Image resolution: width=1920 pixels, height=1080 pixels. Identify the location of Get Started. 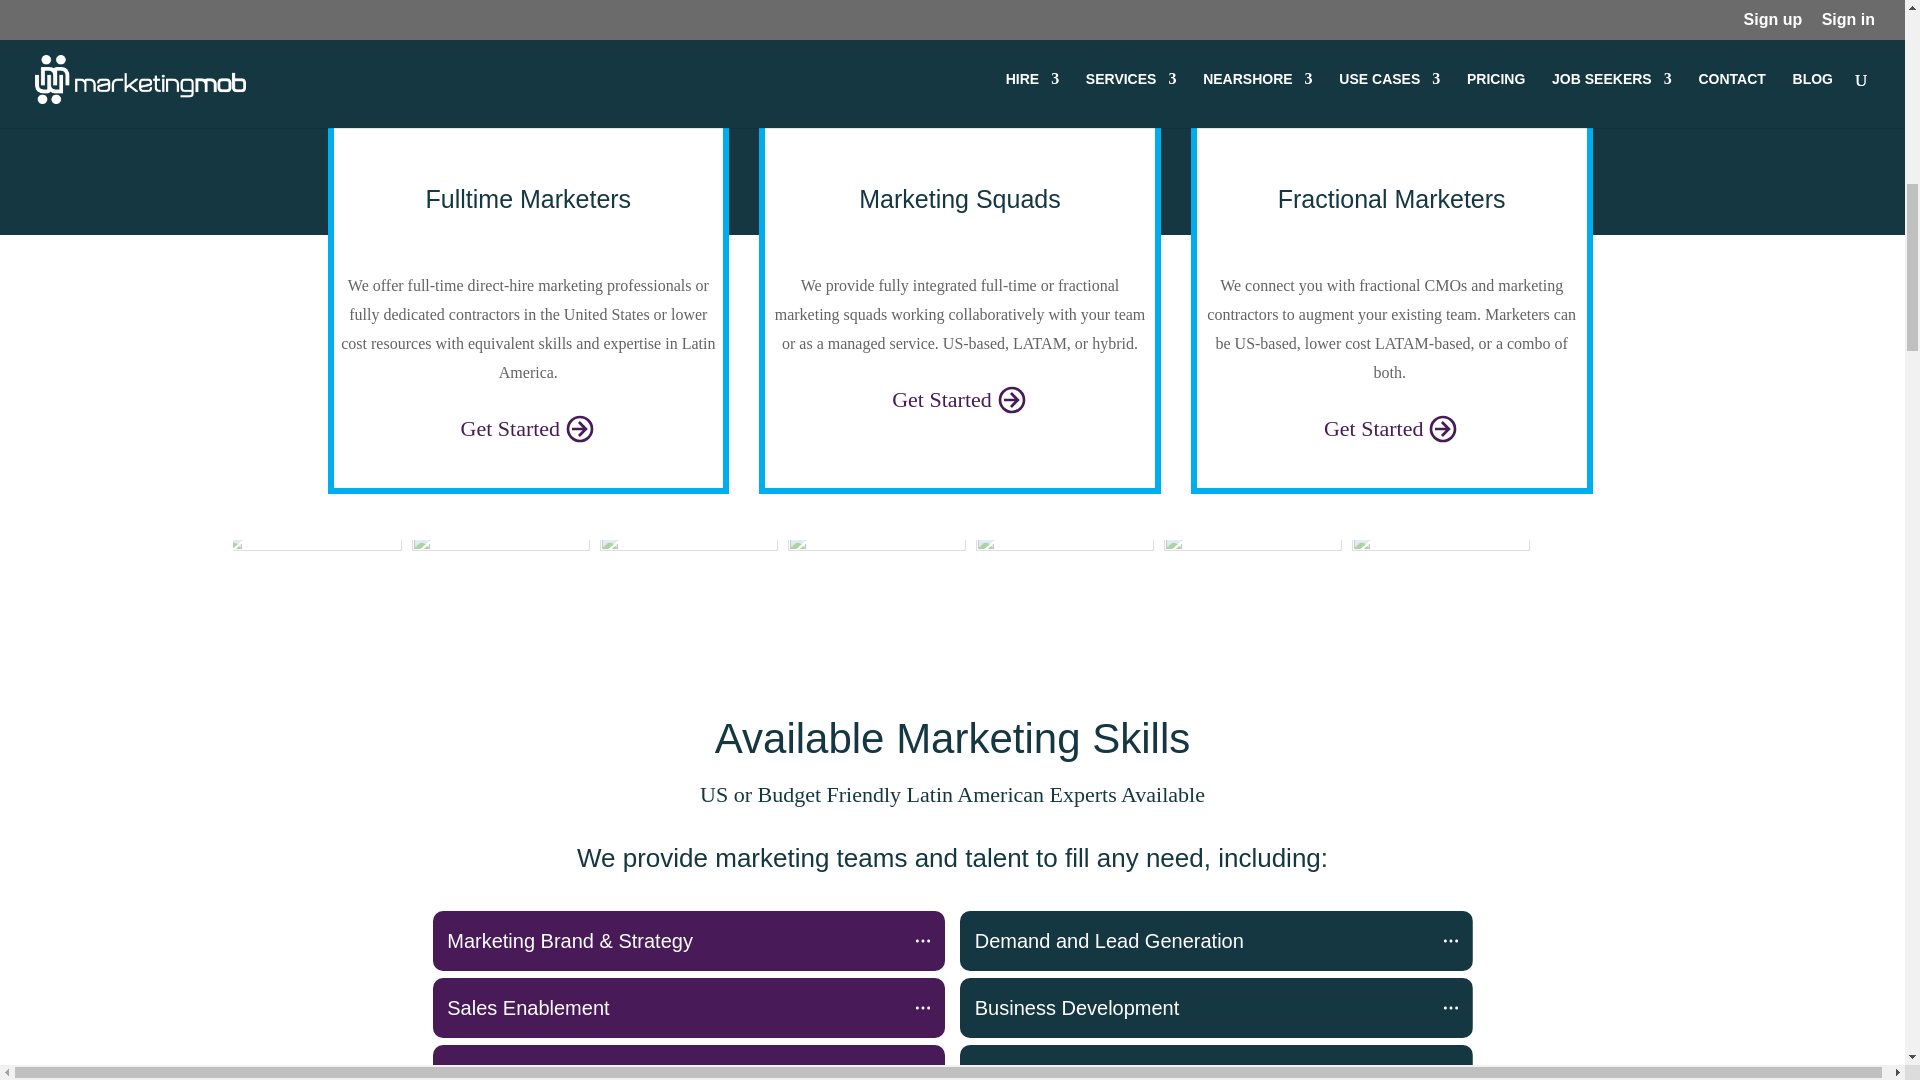
(960, 398).